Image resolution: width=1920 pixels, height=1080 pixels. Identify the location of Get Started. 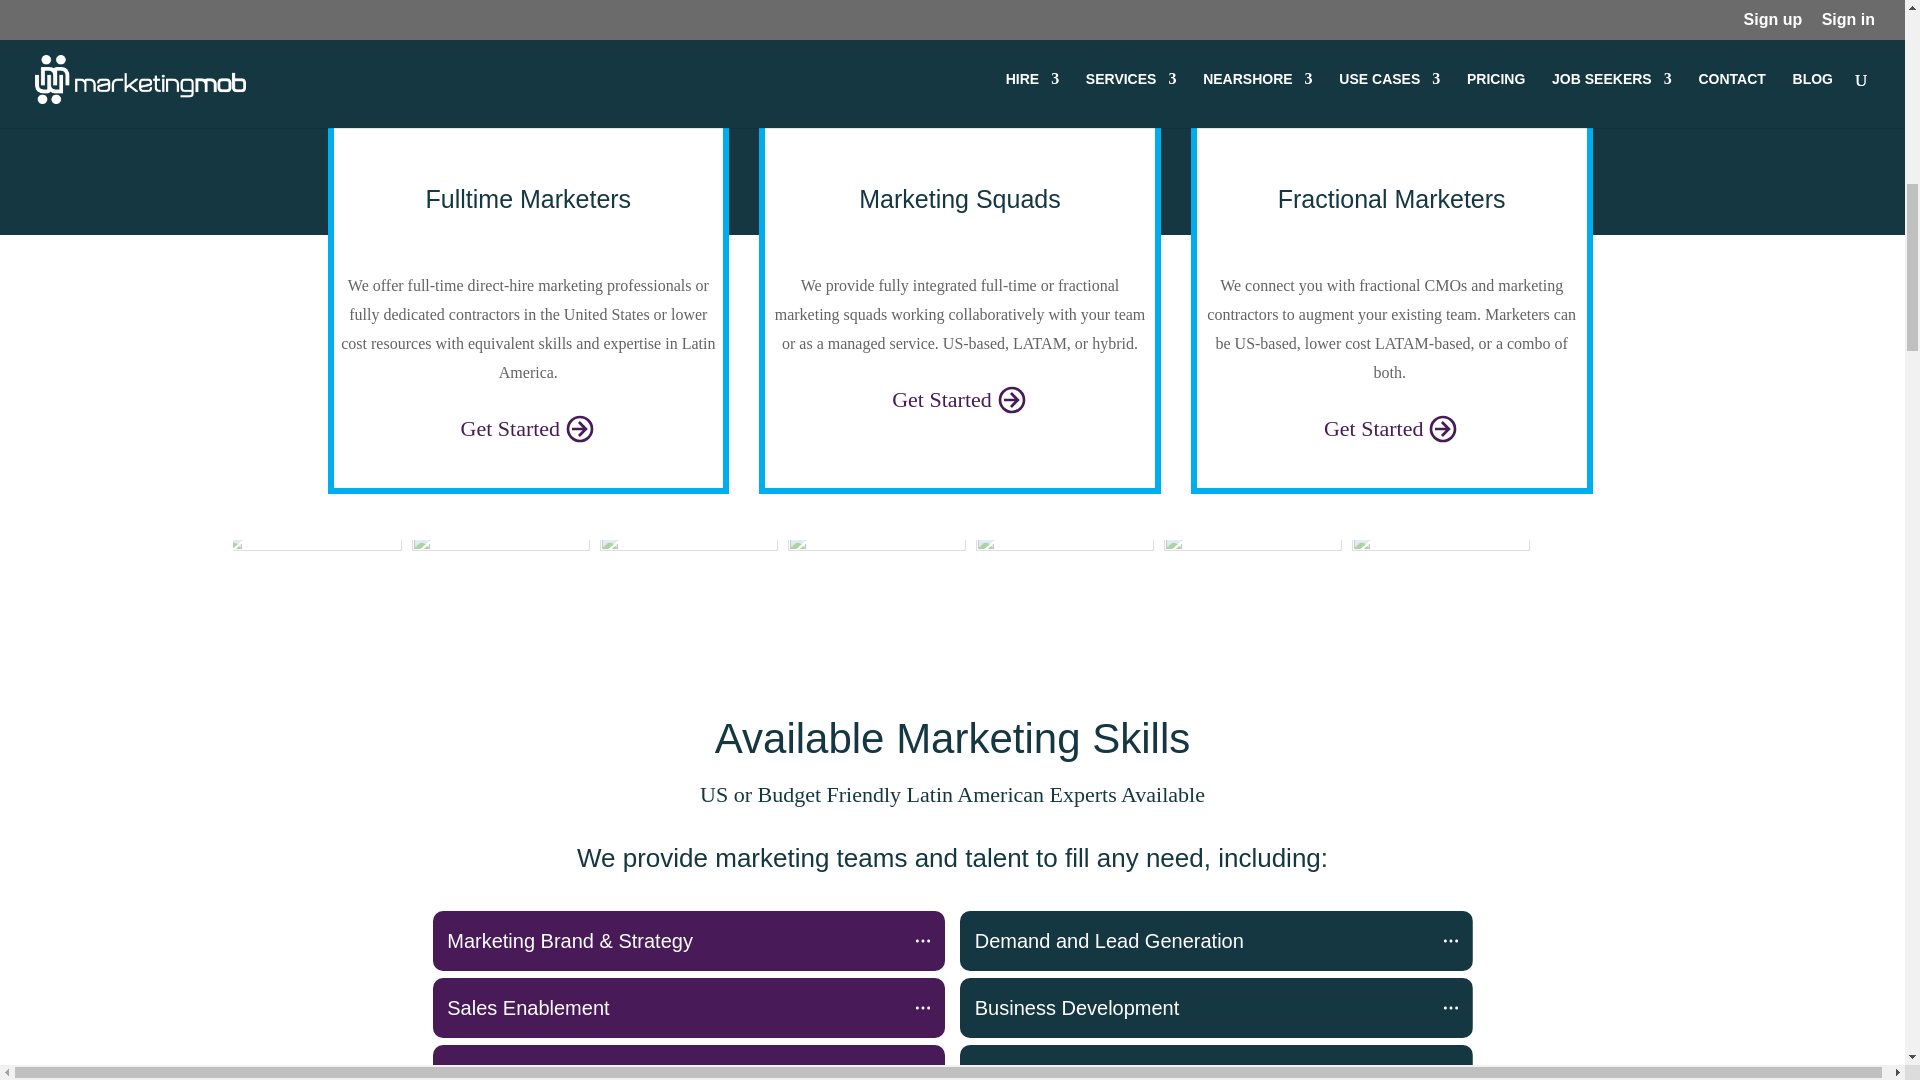
(960, 398).